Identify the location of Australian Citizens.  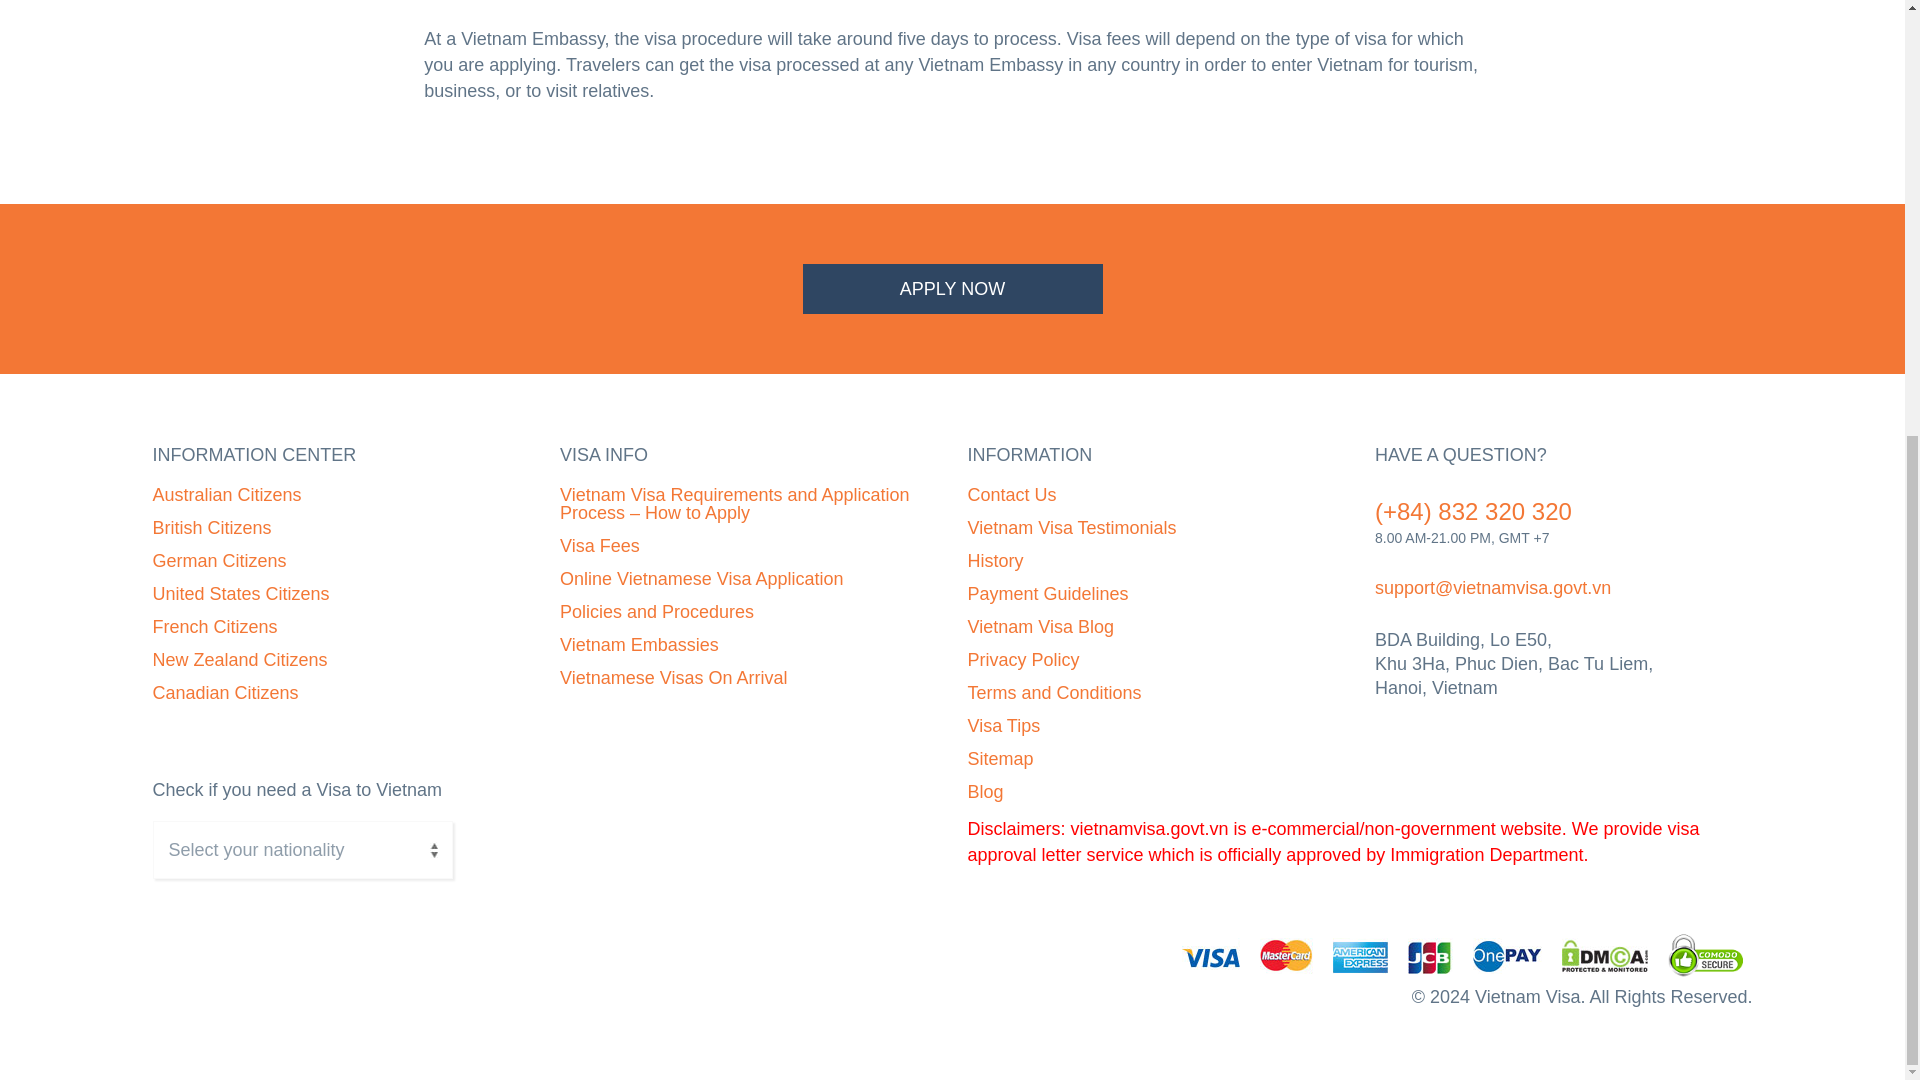
(226, 494).